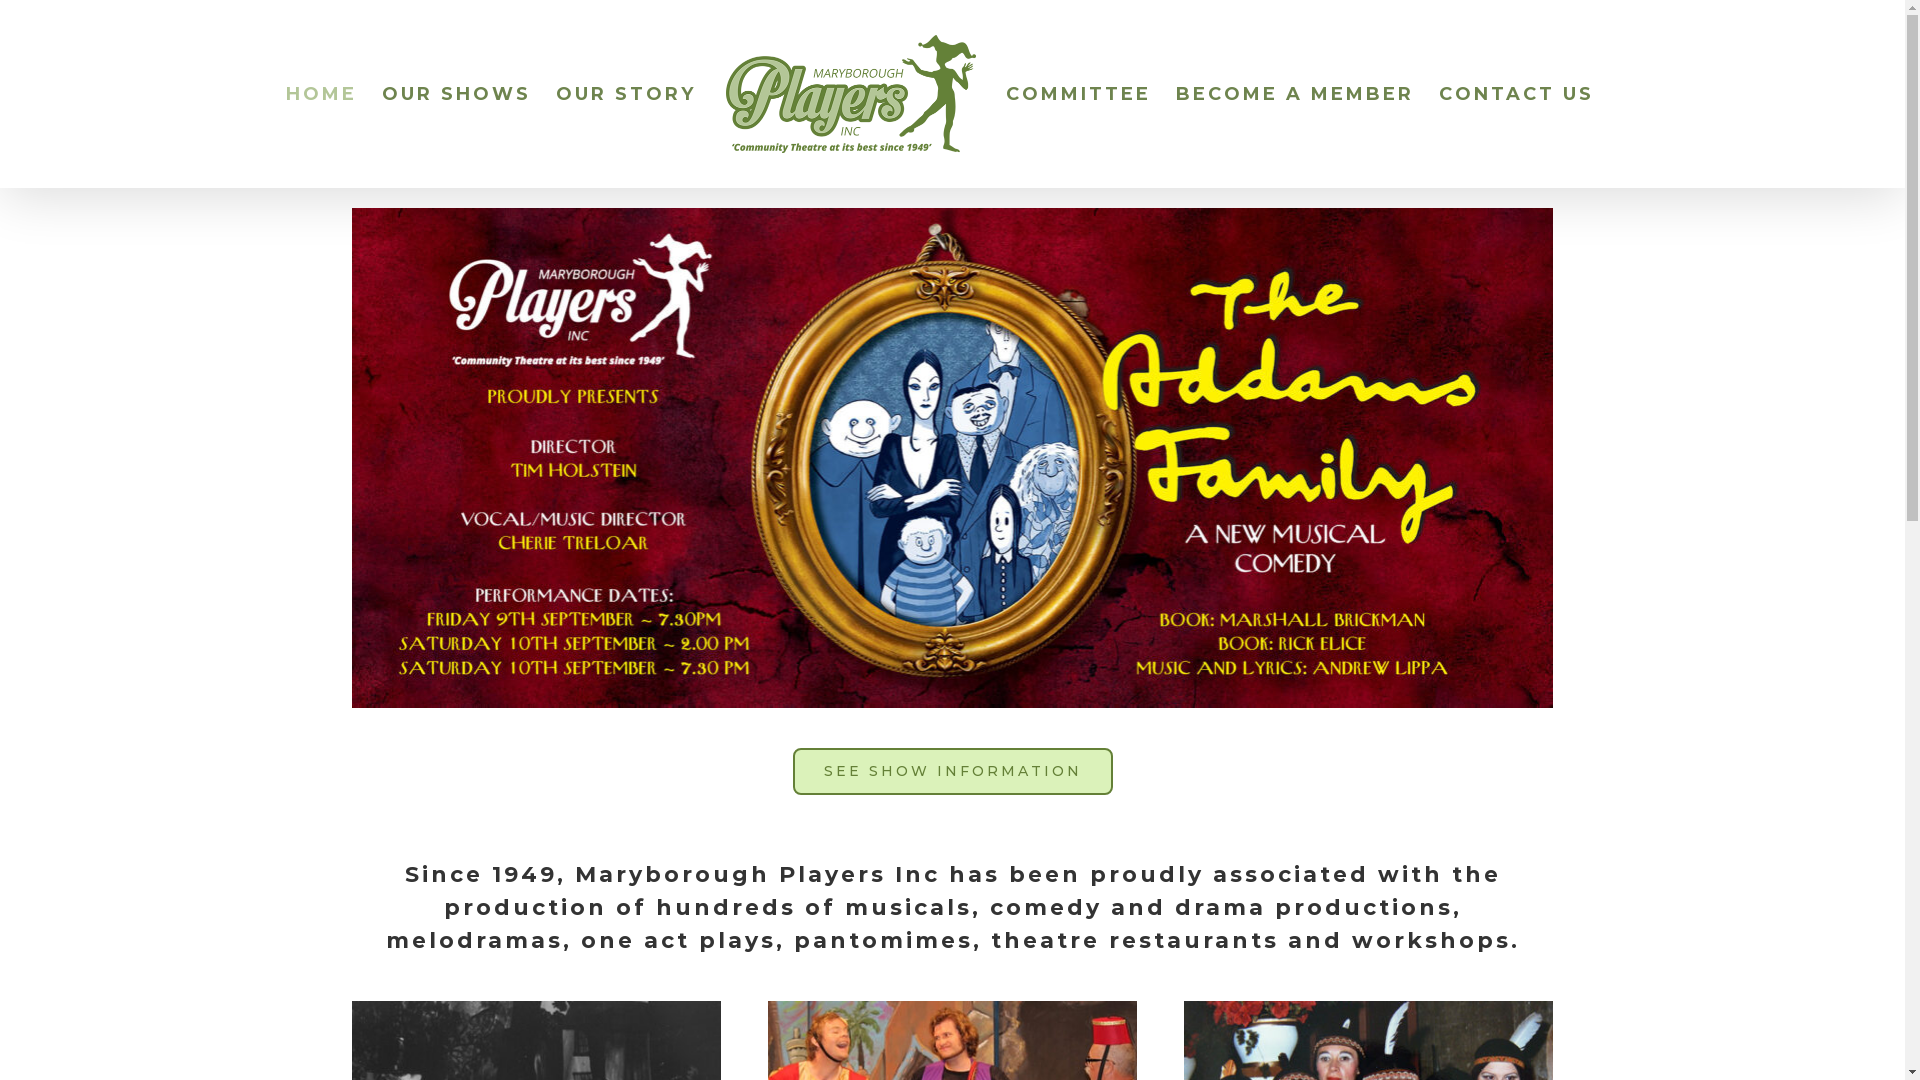 Image resolution: width=1920 pixels, height=1080 pixels. I want to click on OUR SHOWS, so click(456, 94).